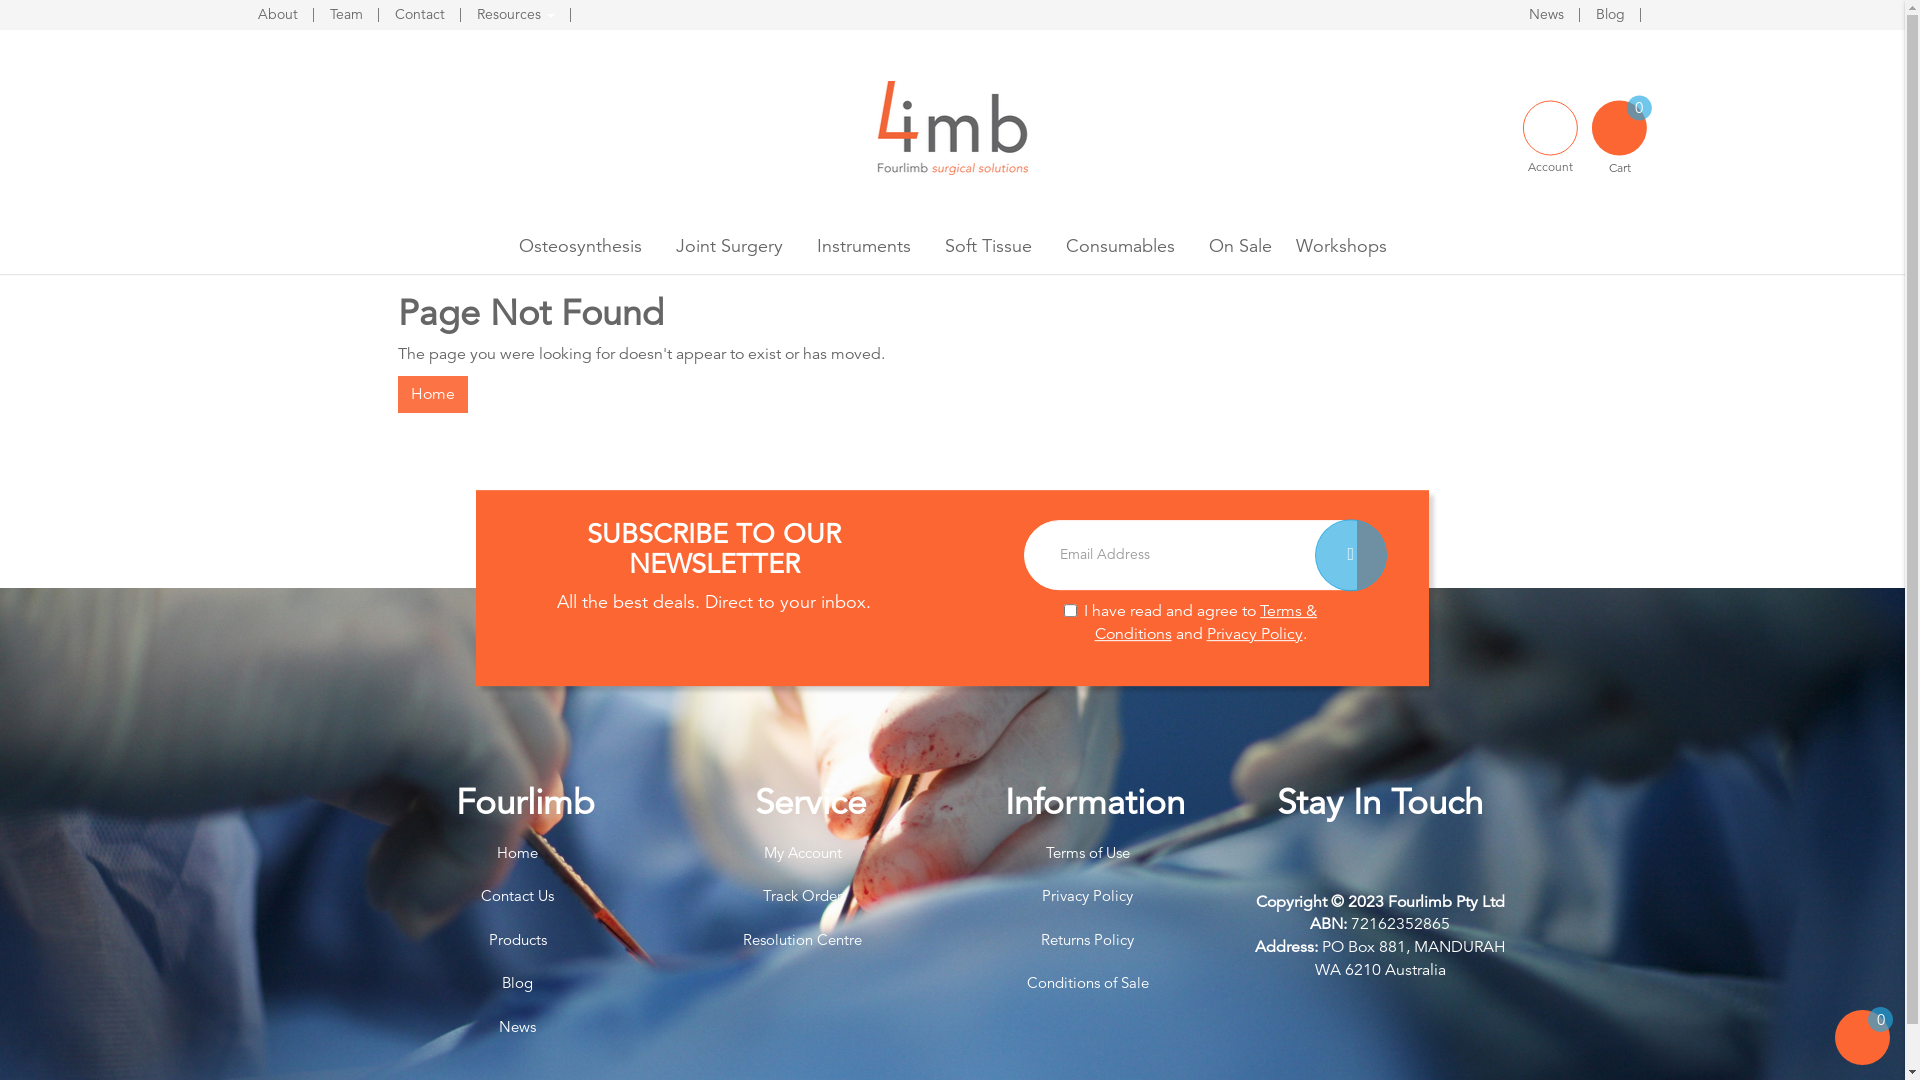 The width and height of the screenshot is (1920, 1080). Describe the element at coordinates (433, 394) in the screenshot. I see `Home` at that location.